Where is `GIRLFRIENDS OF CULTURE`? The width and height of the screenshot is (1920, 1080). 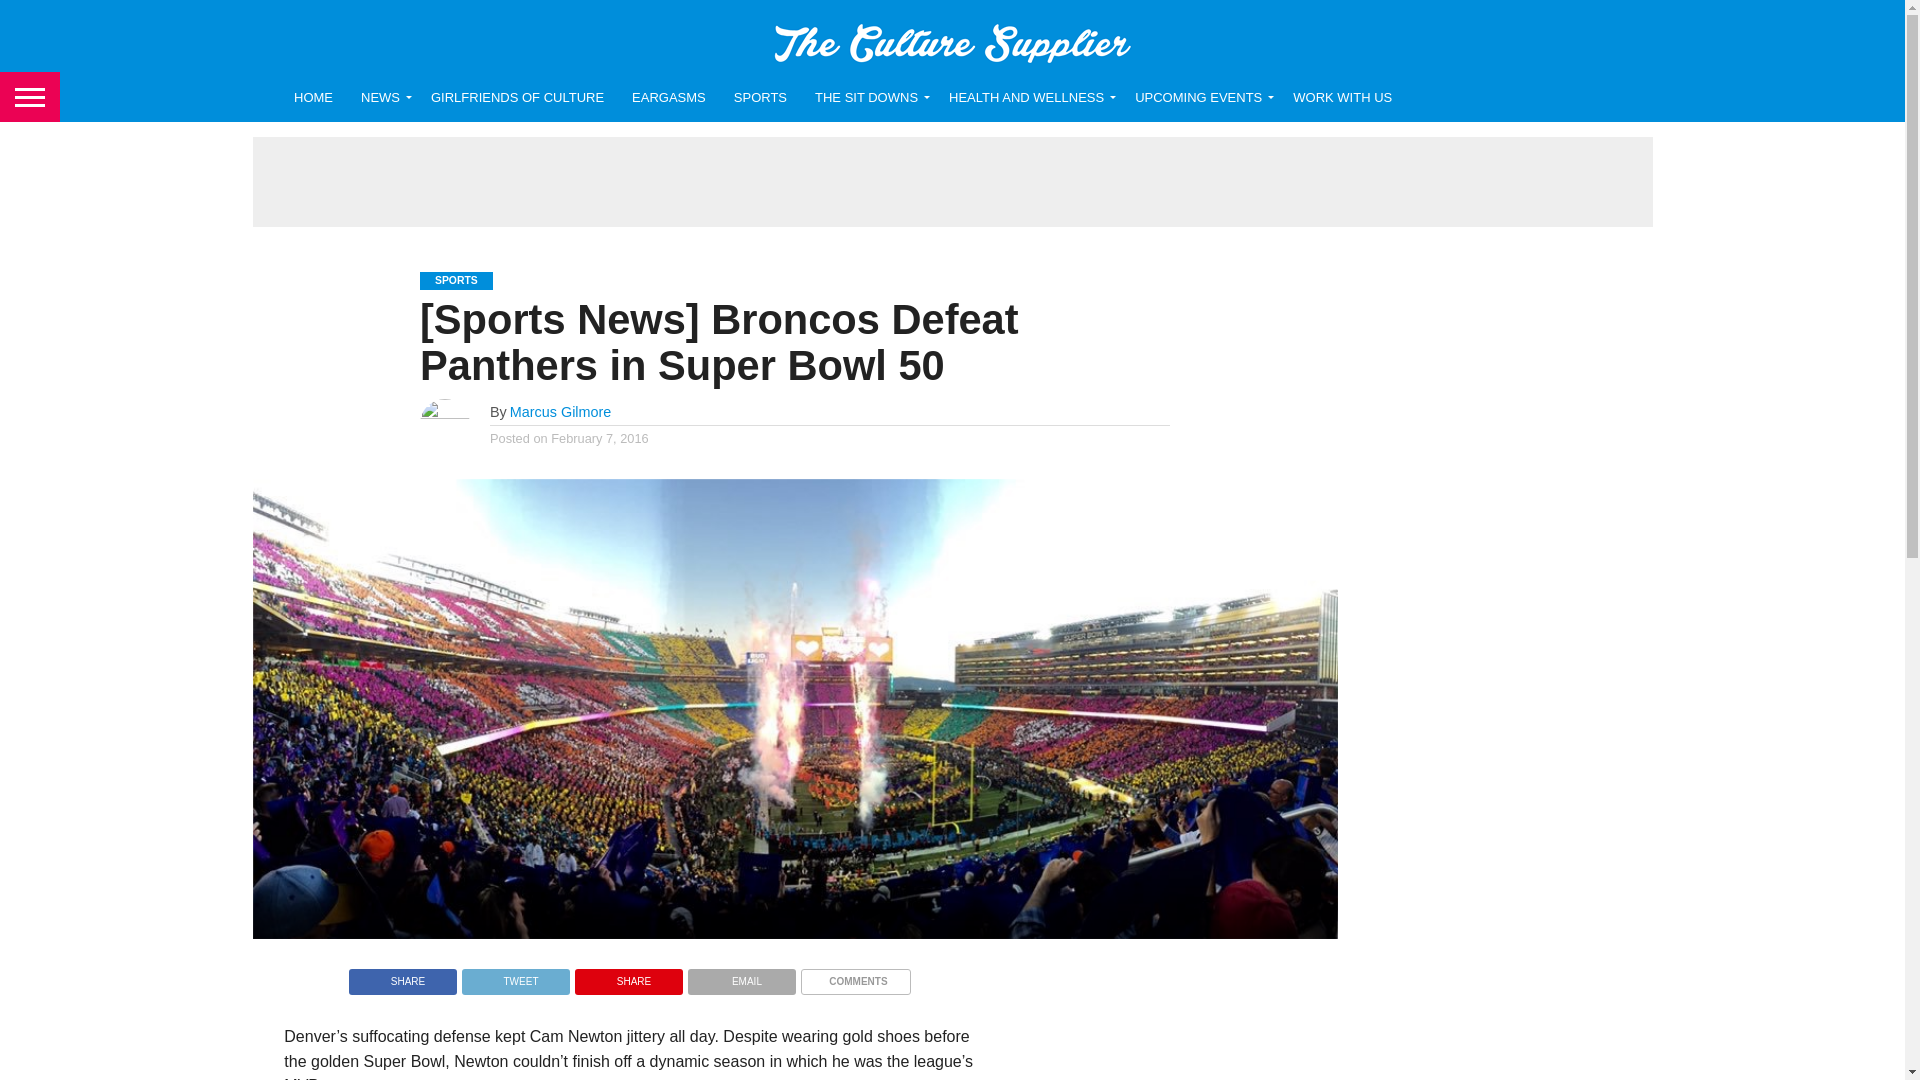
GIRLFRIENDS OF CULTURE is located at coordinates (517, 97).